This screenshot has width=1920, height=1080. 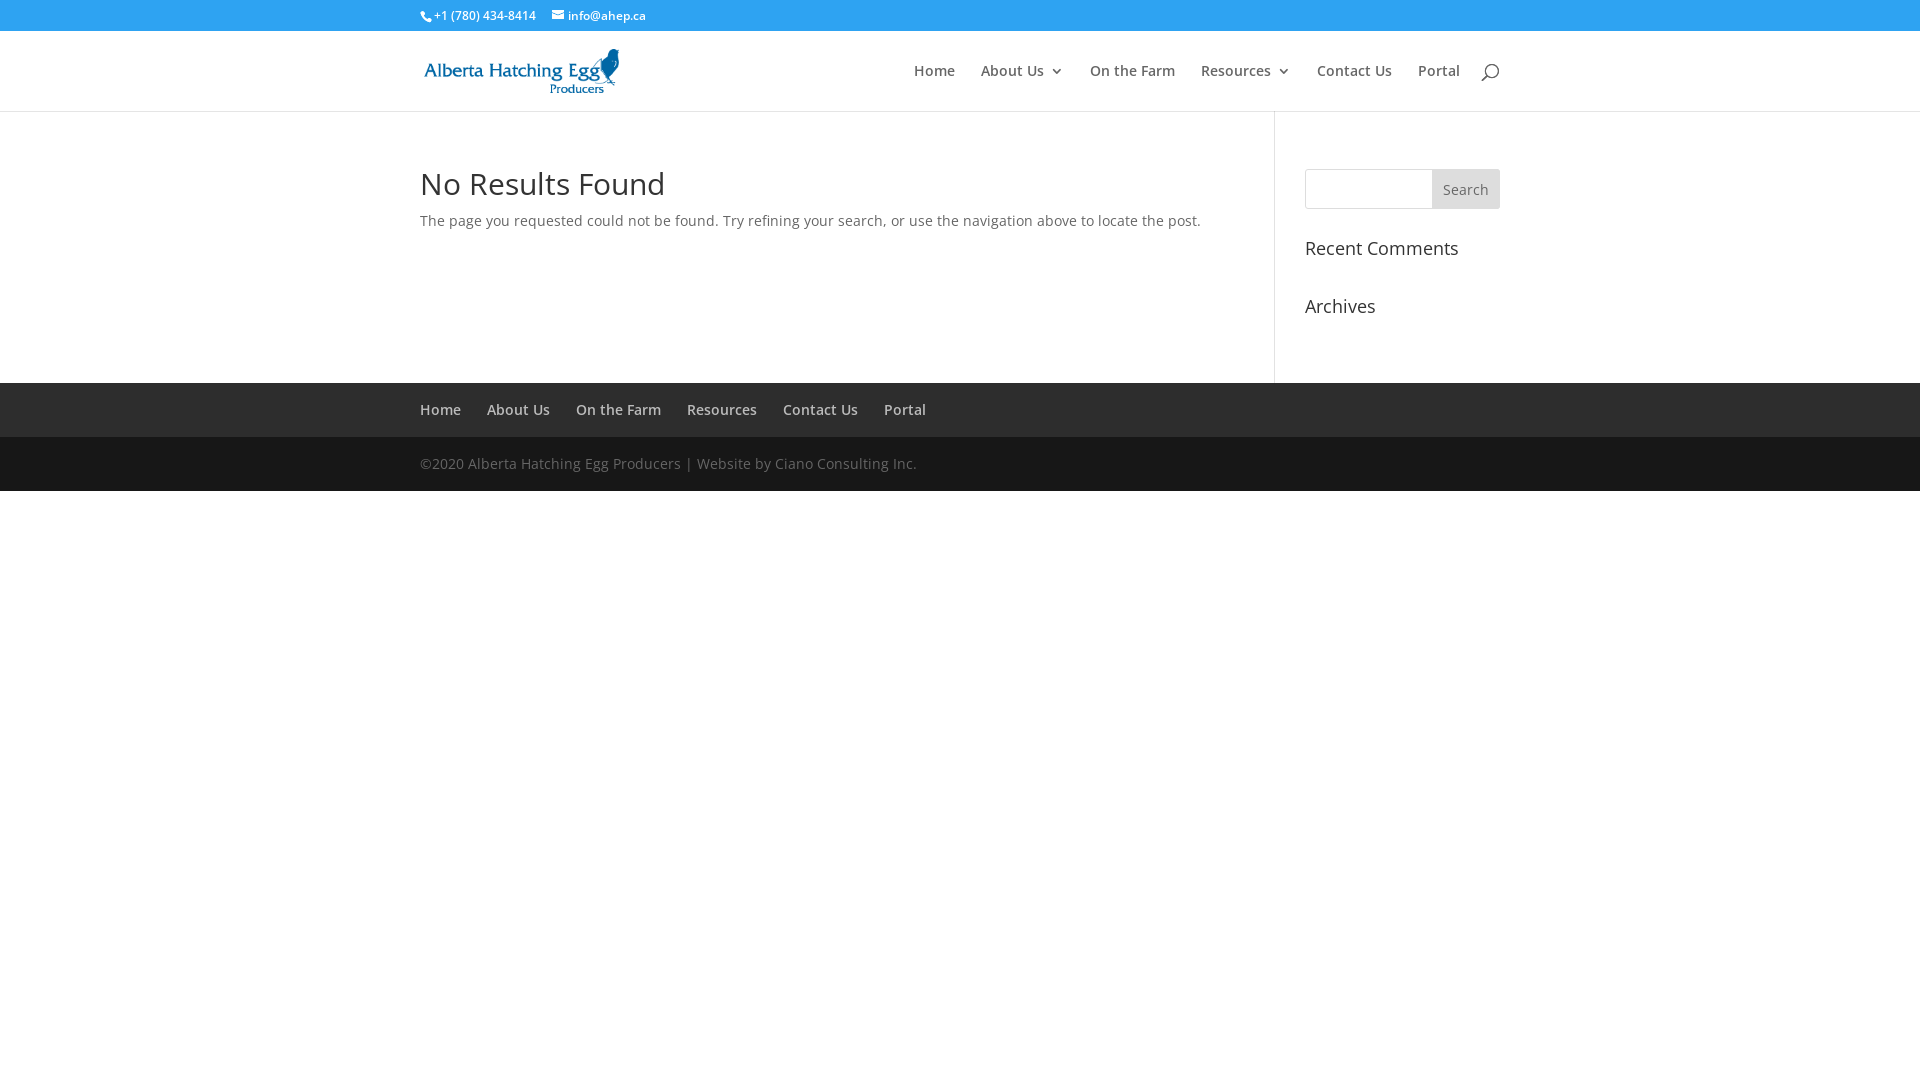 What do you see at coordinates (618, 410) in the screenshot?
I see `On the Farm` at bounding box center [618, 410].